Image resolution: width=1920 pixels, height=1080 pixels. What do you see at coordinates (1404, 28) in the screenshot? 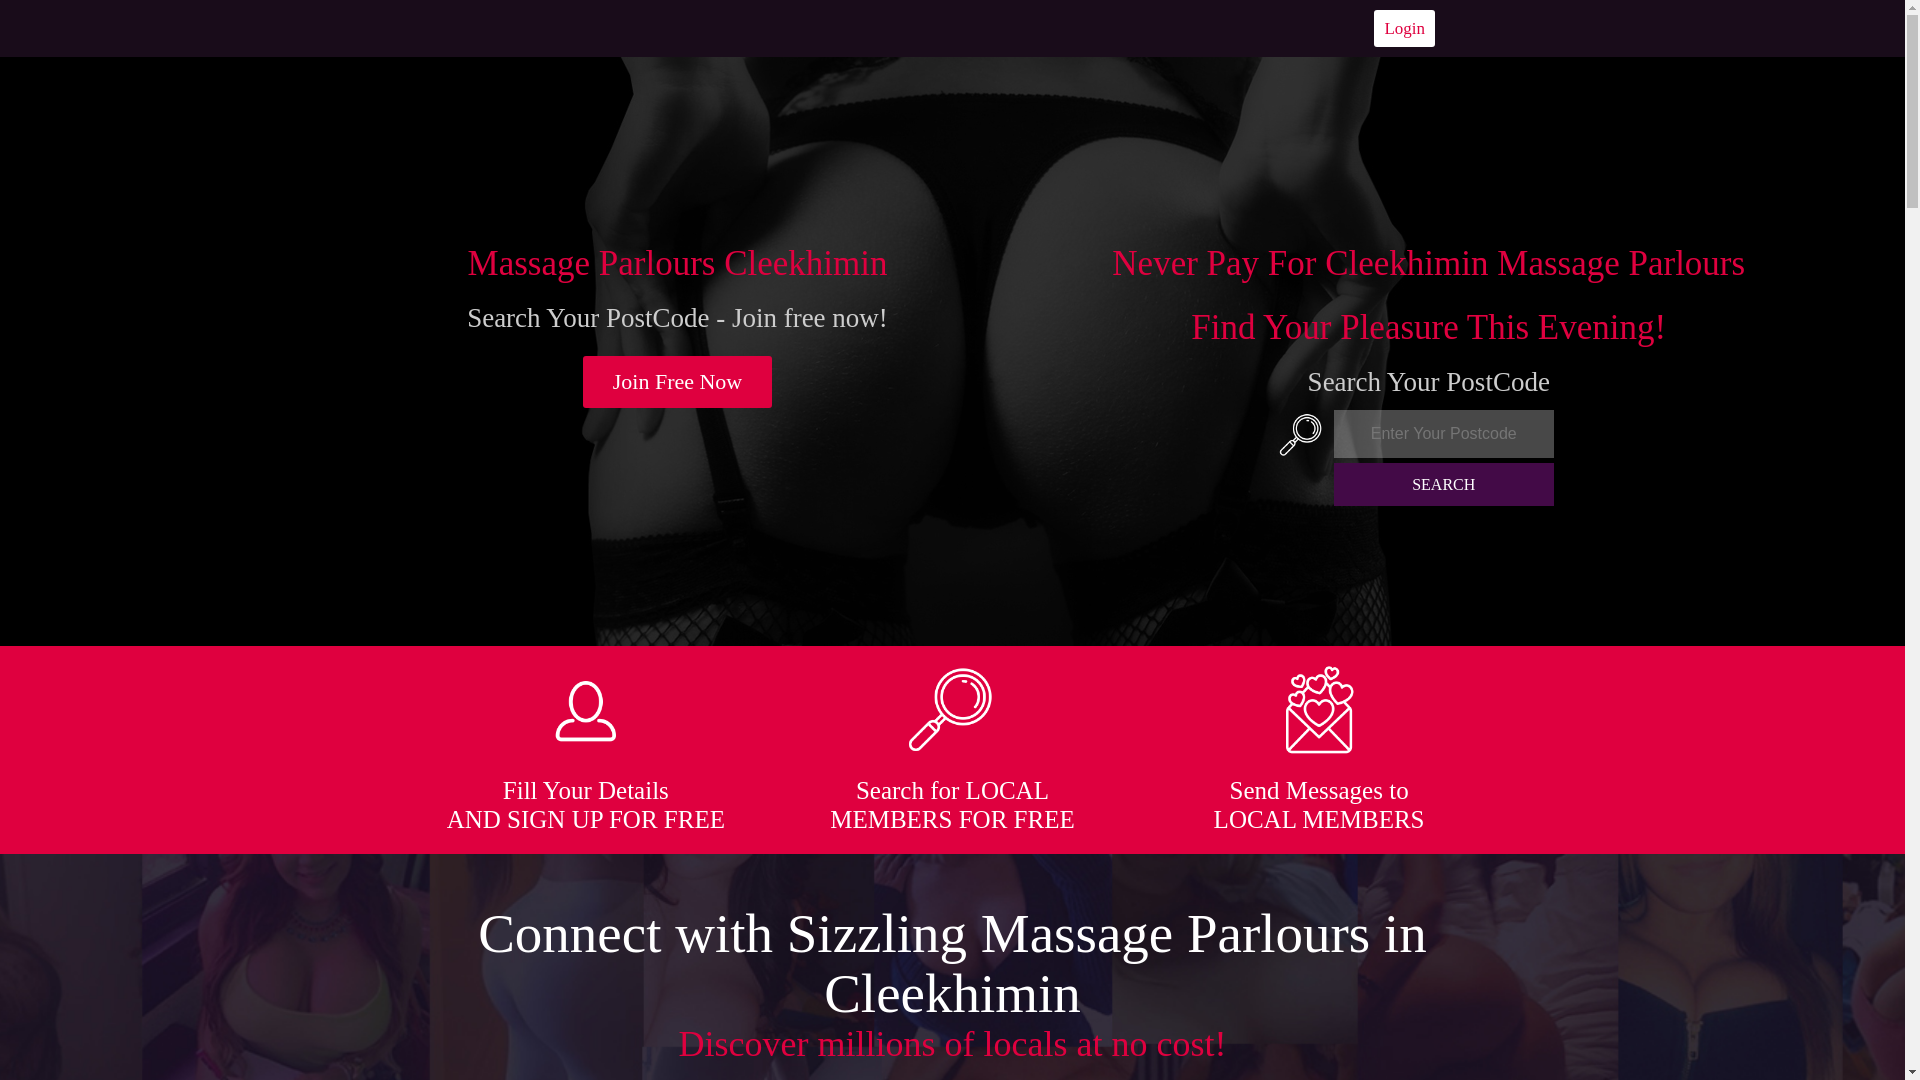
I see `Login` at bounding box center [1404, 28].